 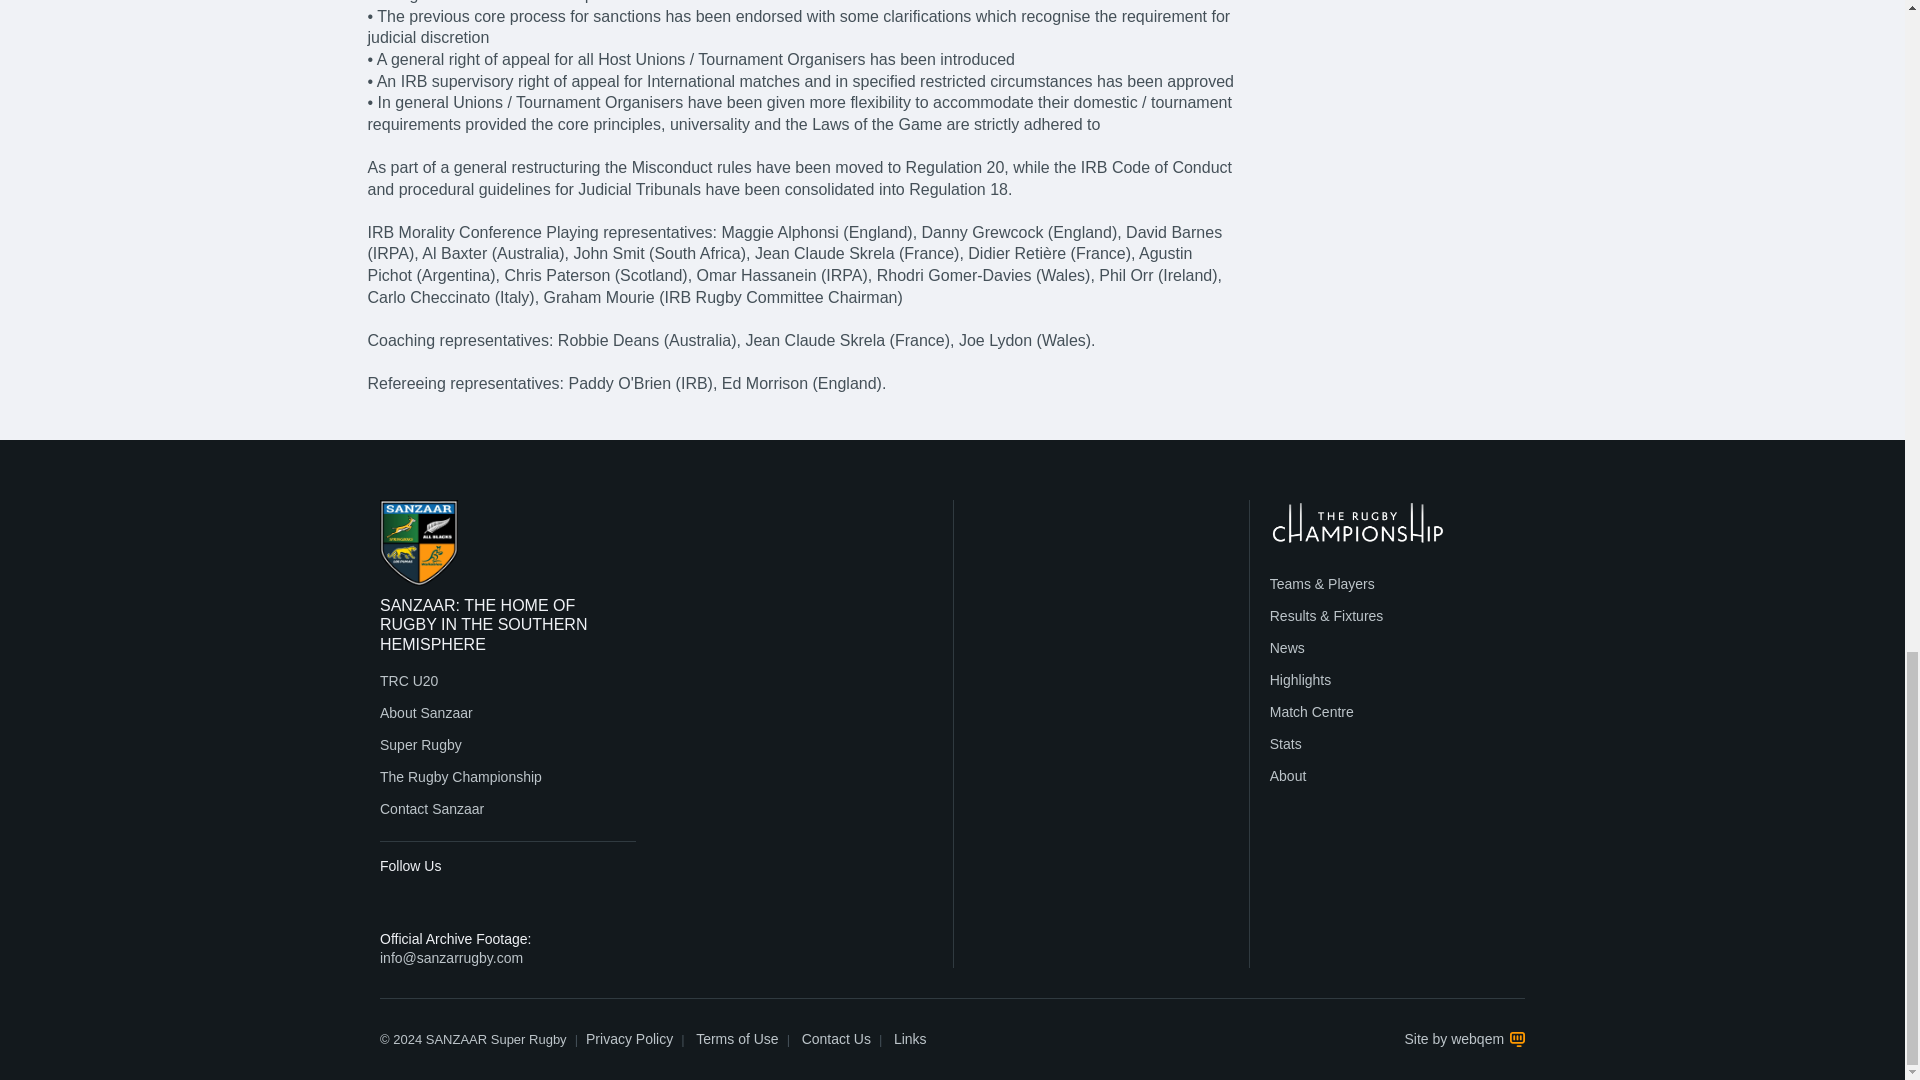 What do you see at coordinates (629, 1039) in the screenshot?
I see `Privacy Policy` at bounding box center [629, 1039].